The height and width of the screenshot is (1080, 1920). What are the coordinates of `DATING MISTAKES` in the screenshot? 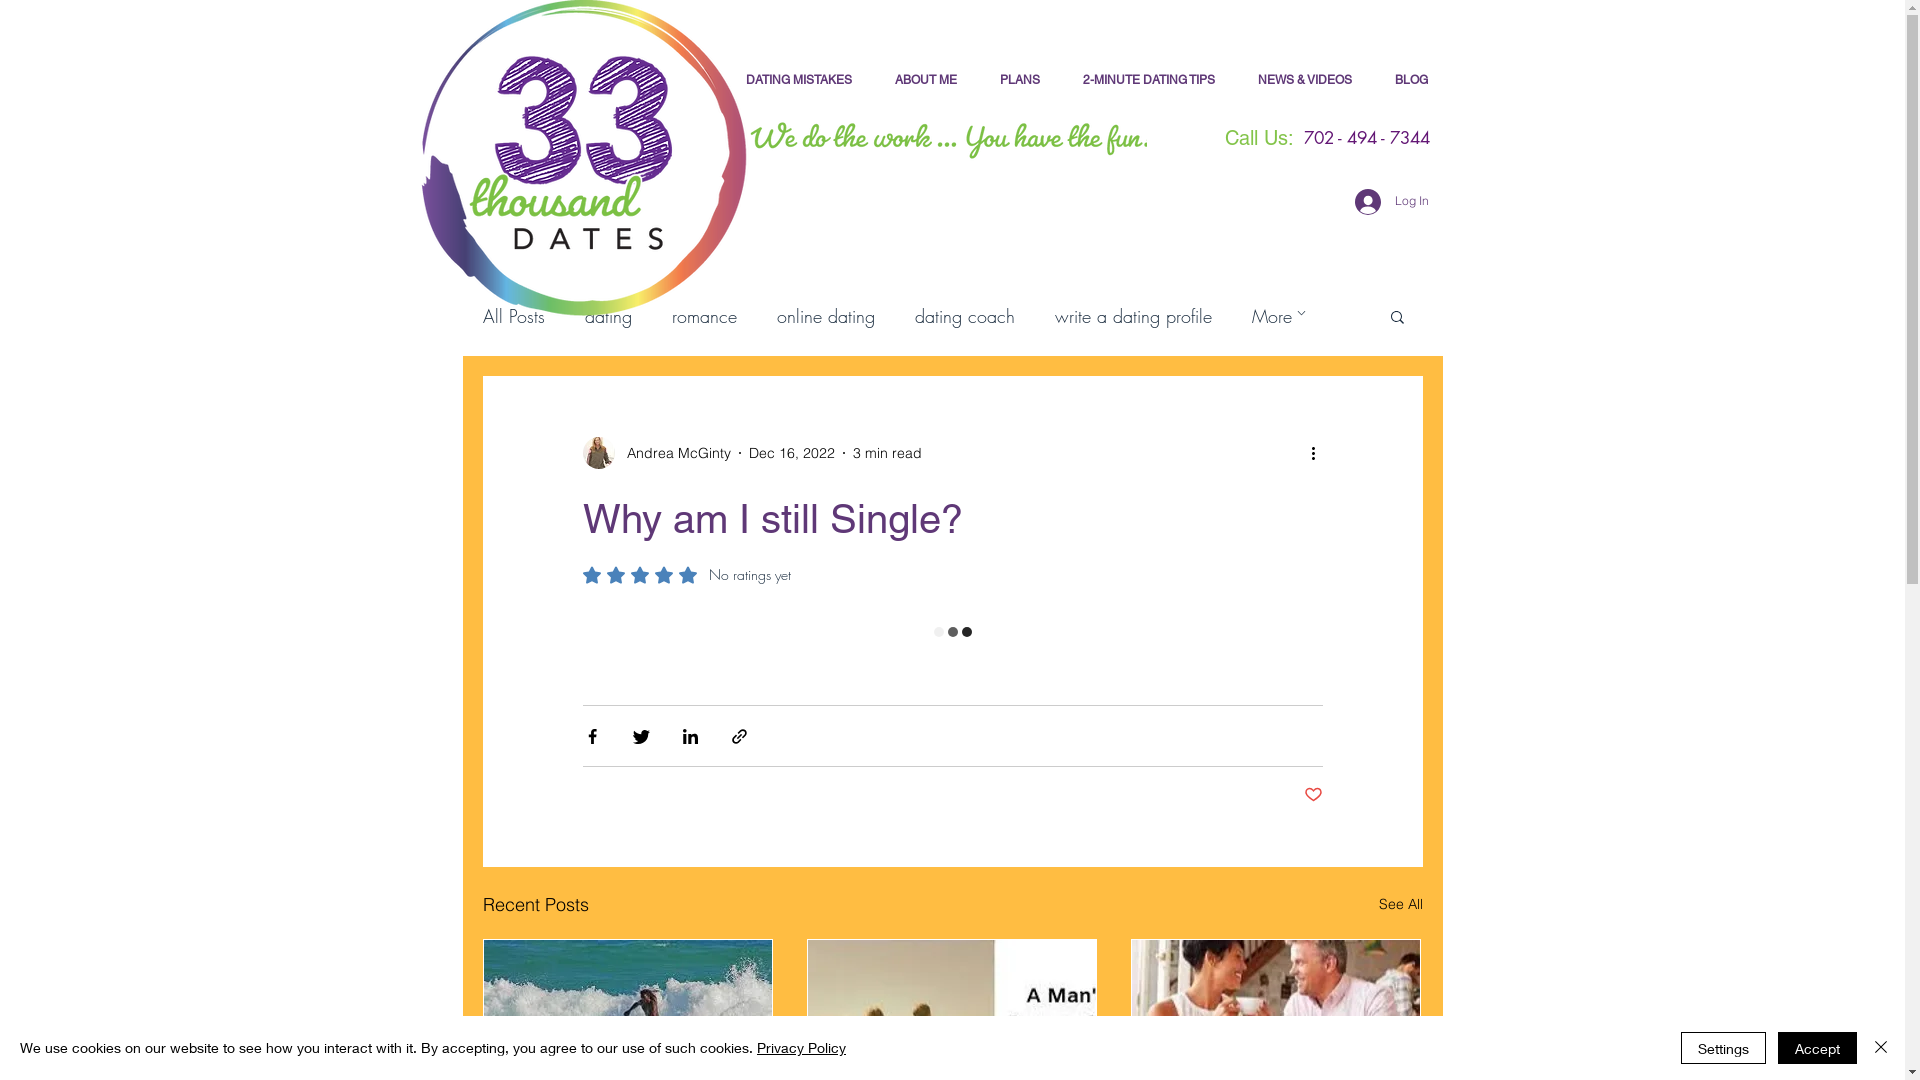 It's located at (798, 80).